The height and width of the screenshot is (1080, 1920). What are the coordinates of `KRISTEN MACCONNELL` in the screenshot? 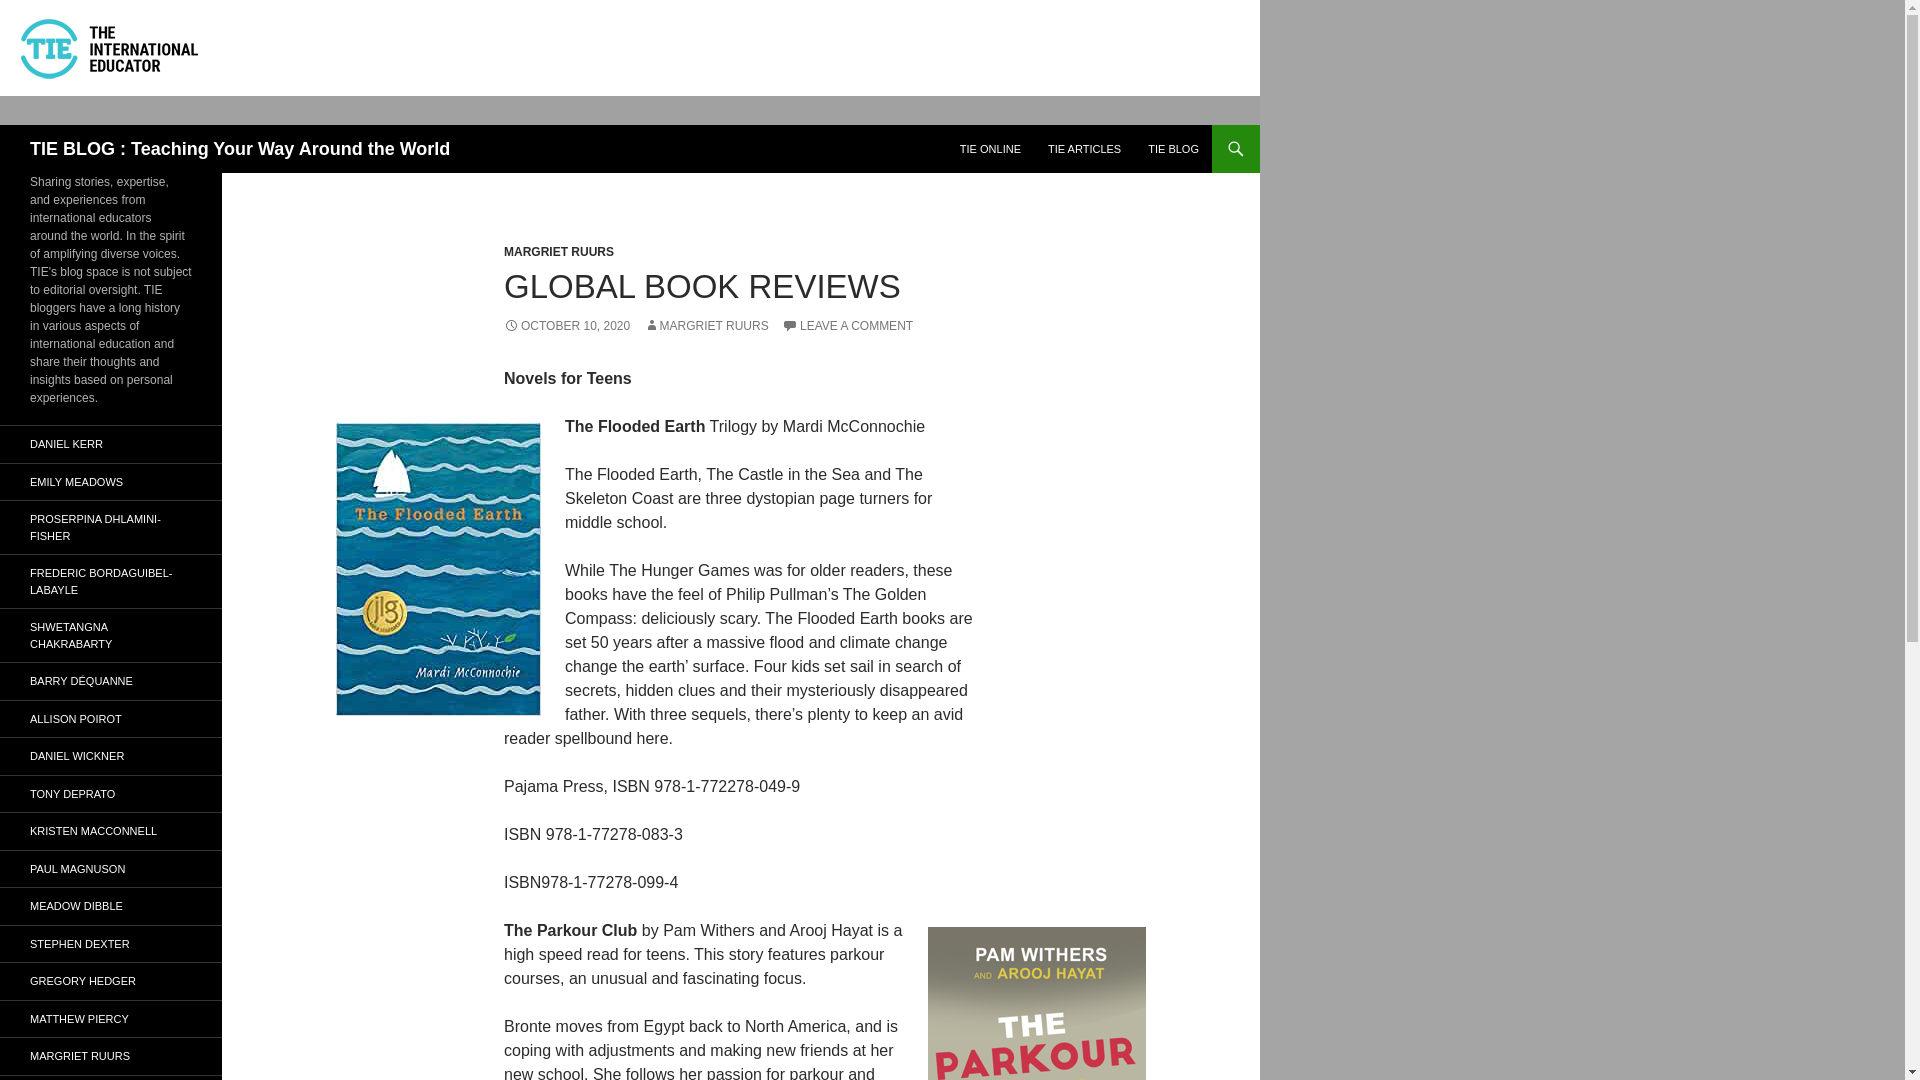 It's located at (111, 831).